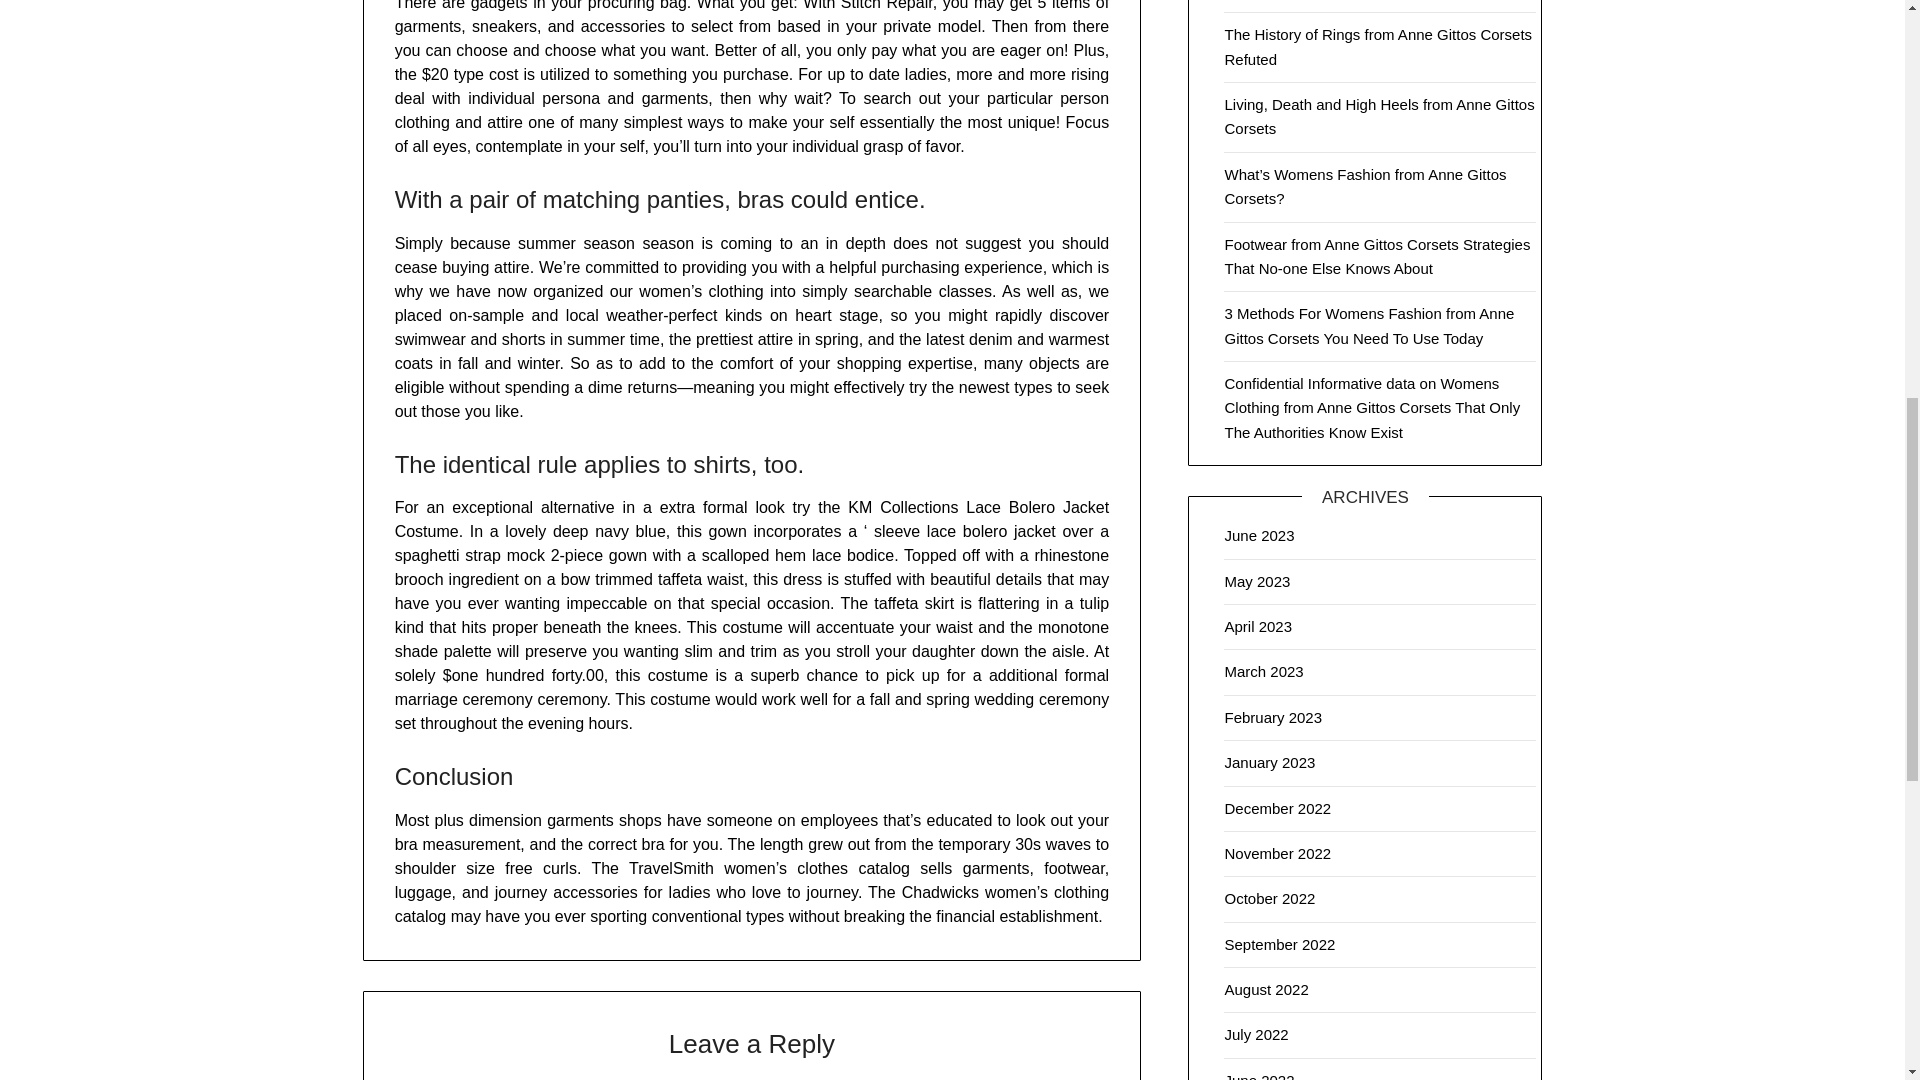  Describe the element at coordinates (1270, 898) in the screenshot. I see `October 2022` at that location.